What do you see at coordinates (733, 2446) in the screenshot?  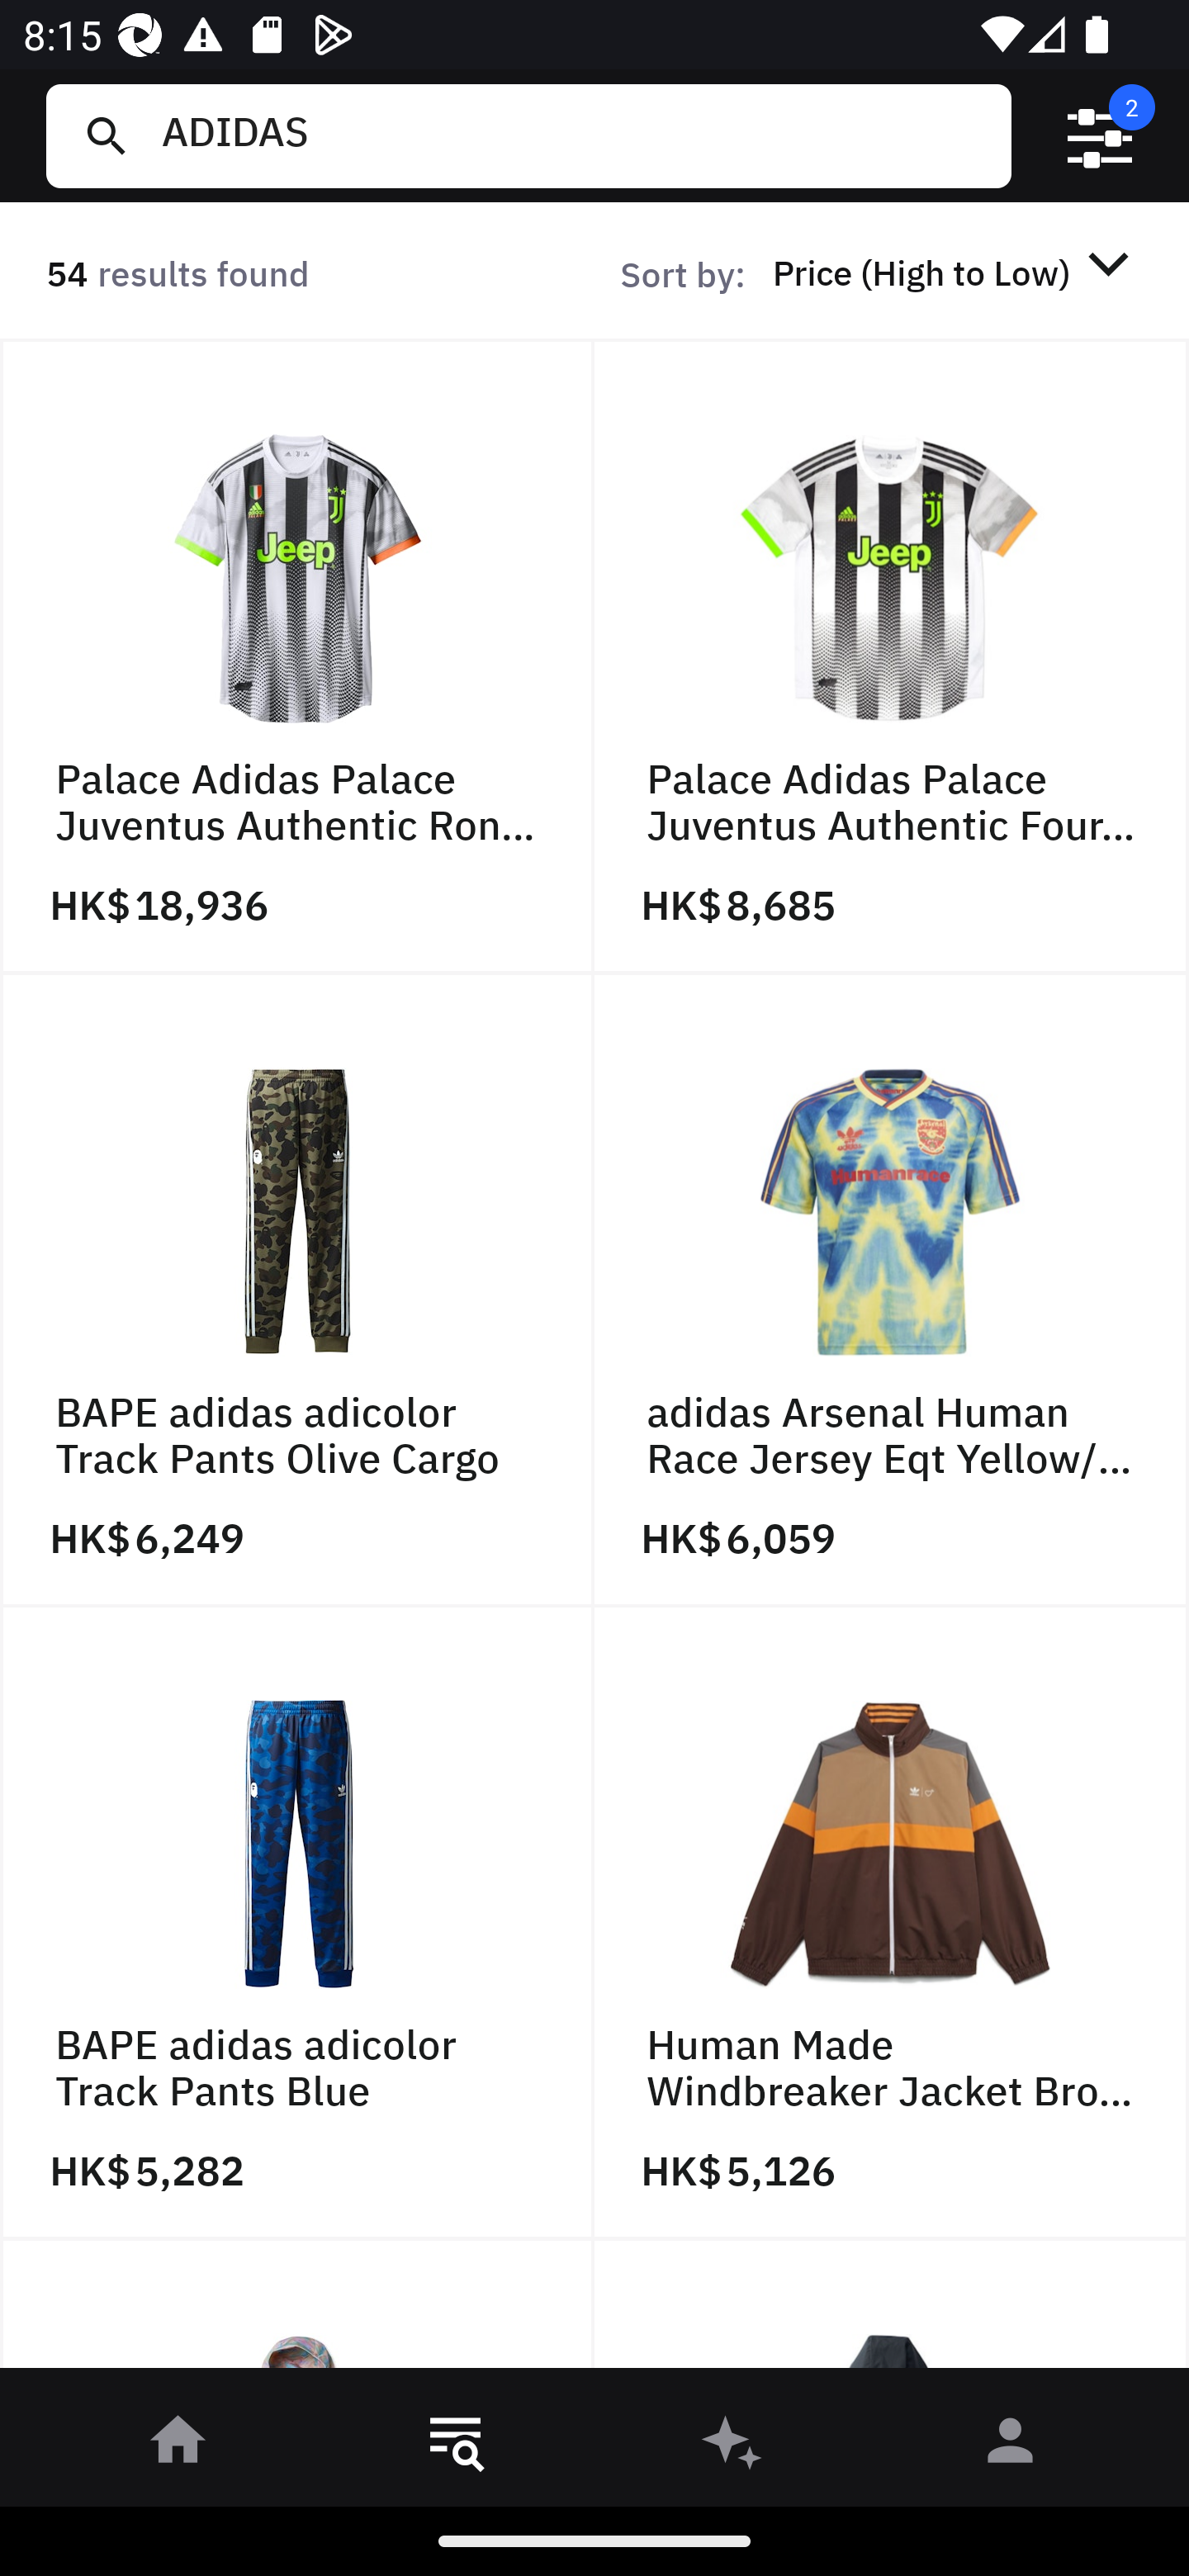 I see `󰫢` at bounding box center [733, 2446].